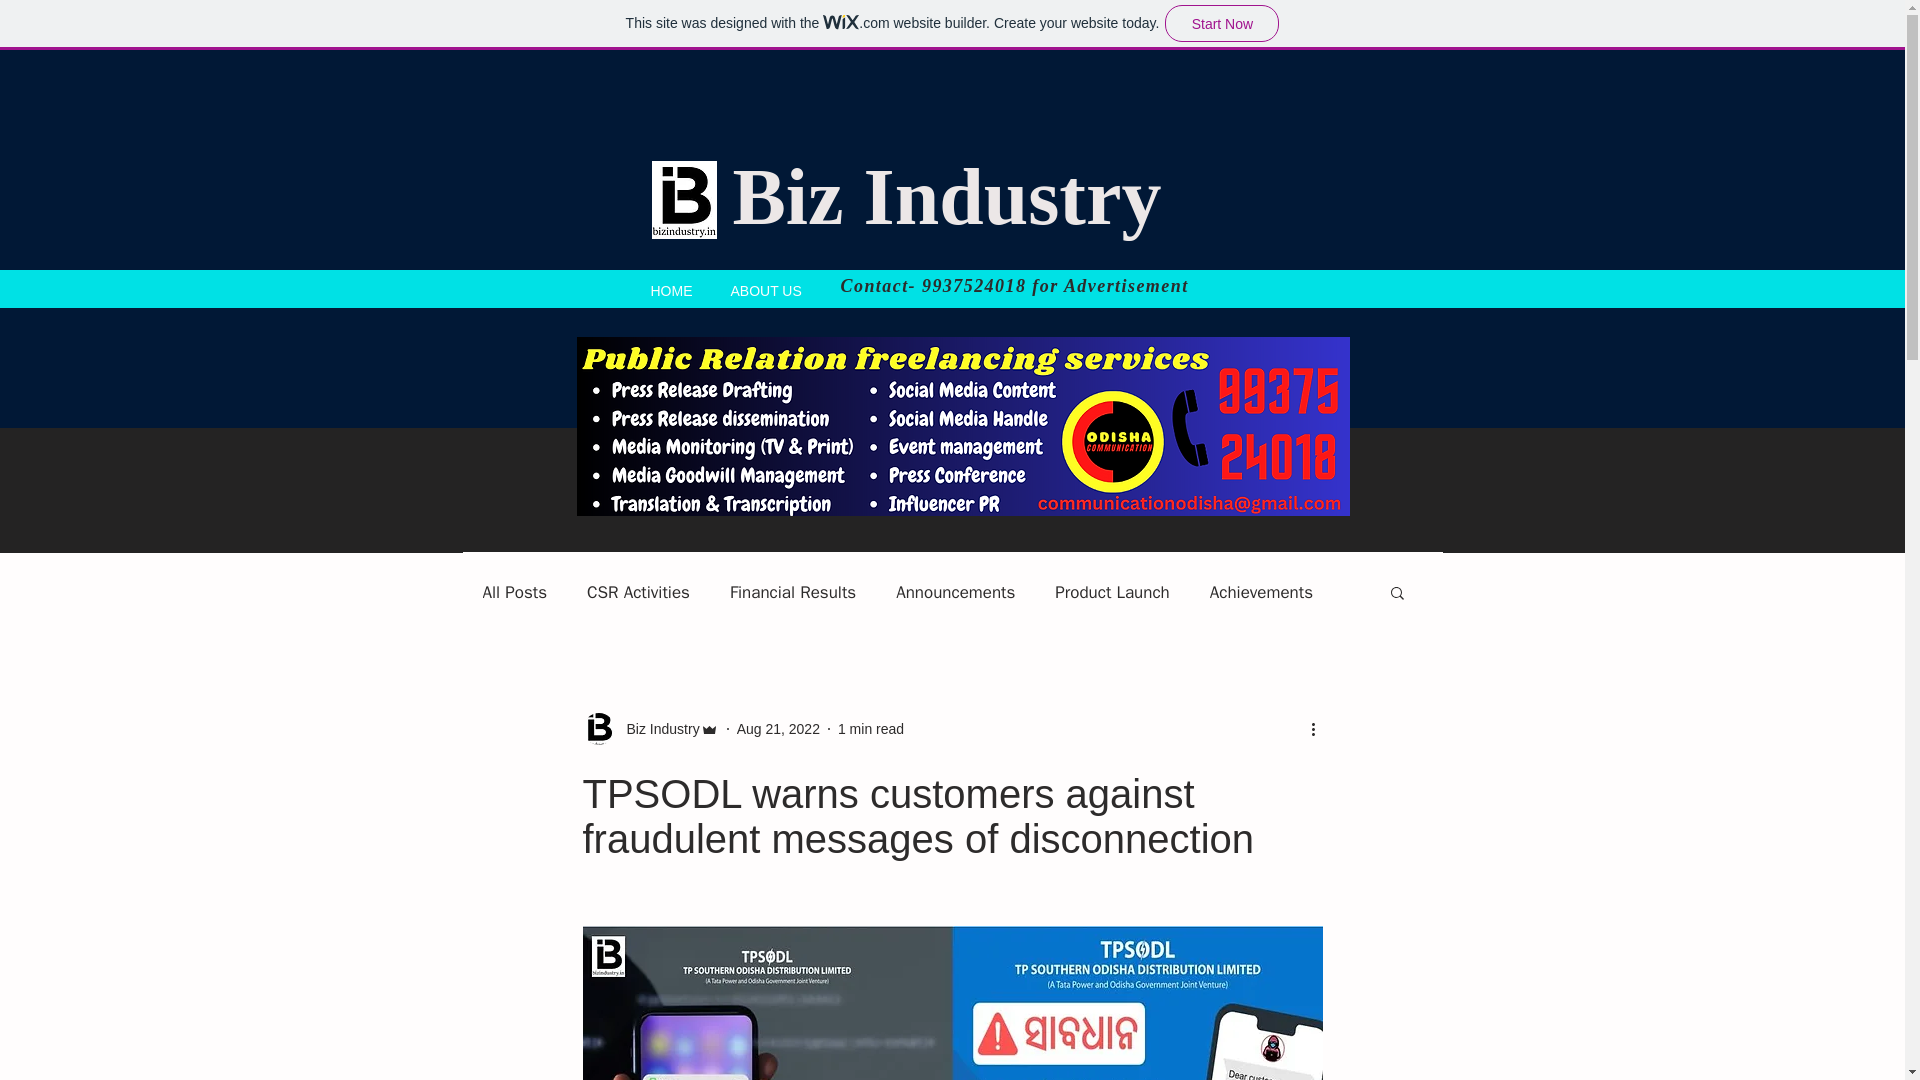 This screenshot has height=1080, width=1920. What do you see at coordinates (946, 196) in the screenshot?
I see `Biz Industry` at bounding box center [946, 196].